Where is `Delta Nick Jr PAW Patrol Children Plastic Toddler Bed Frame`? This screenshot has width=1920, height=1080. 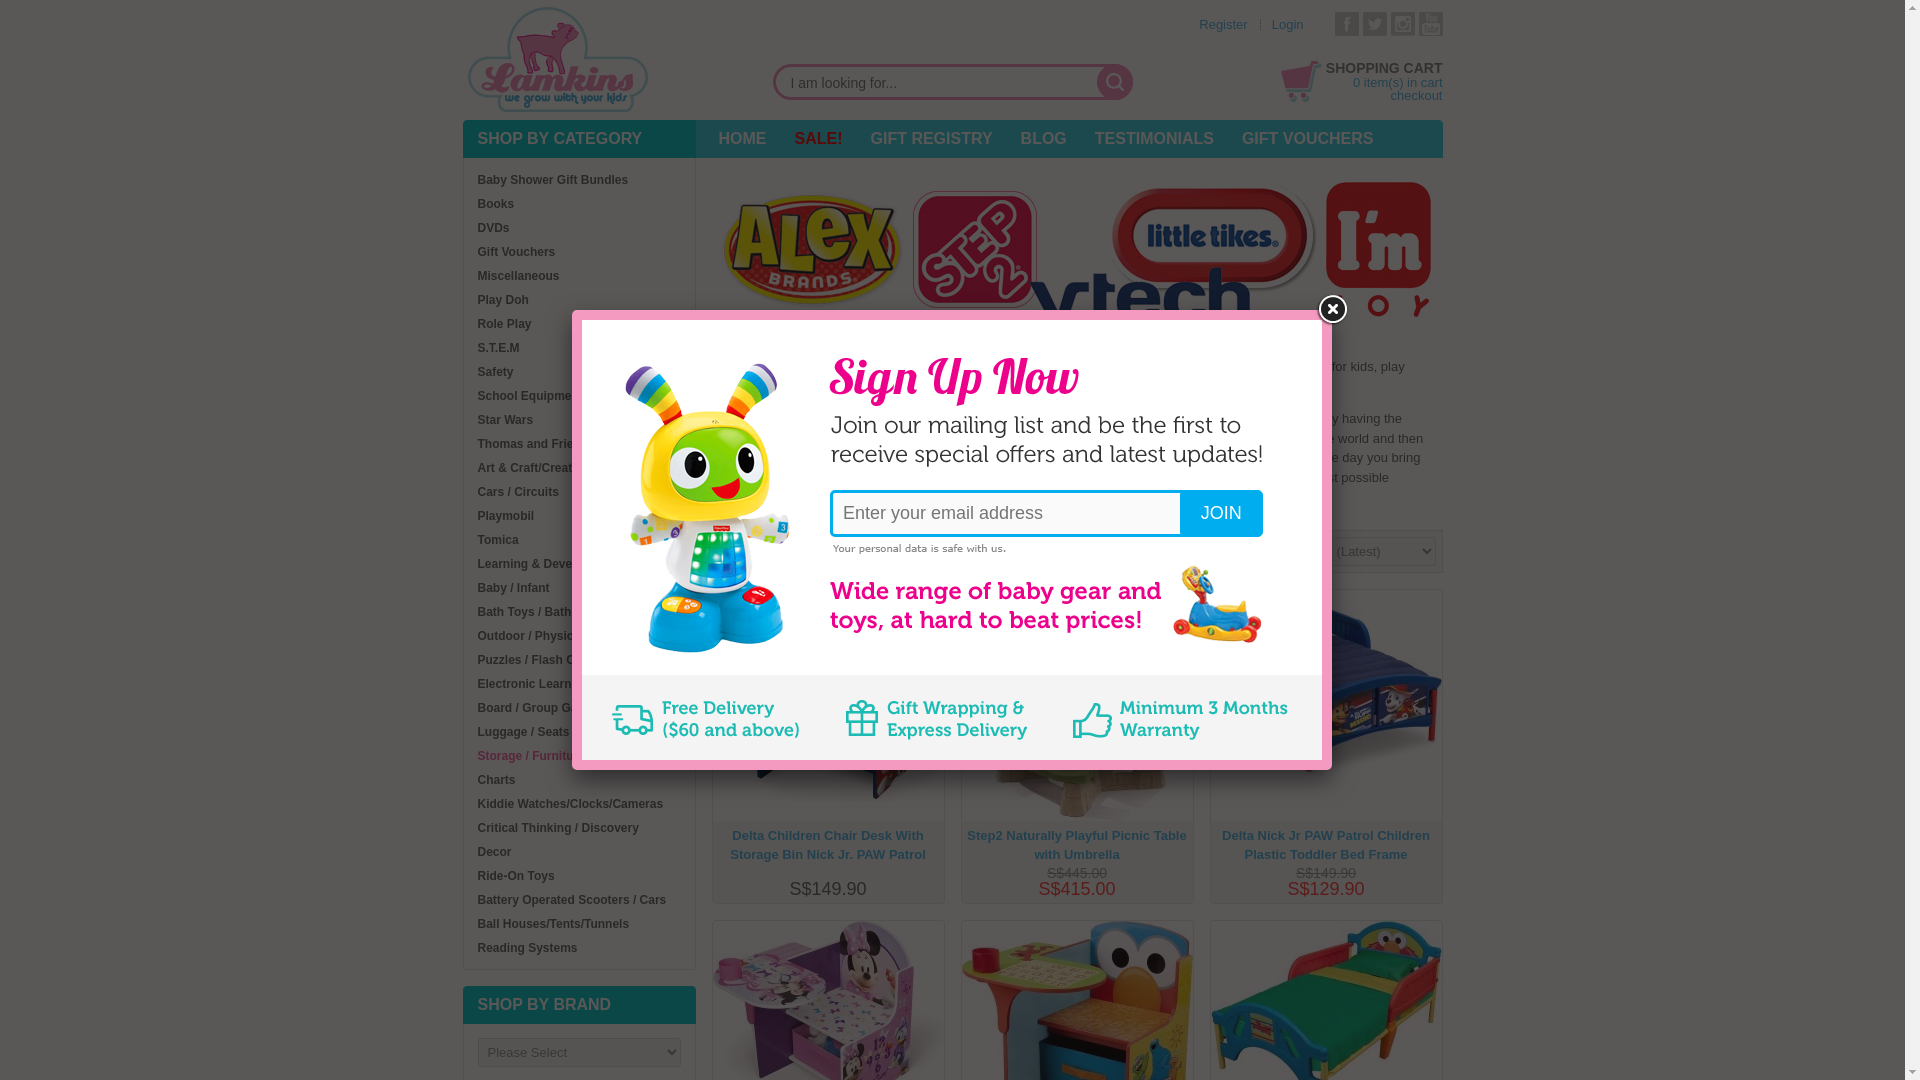
Delta Nick Jr PAW Patrol Children Plastic Toddler Bed Frame is located at coordinates (1325, 682).